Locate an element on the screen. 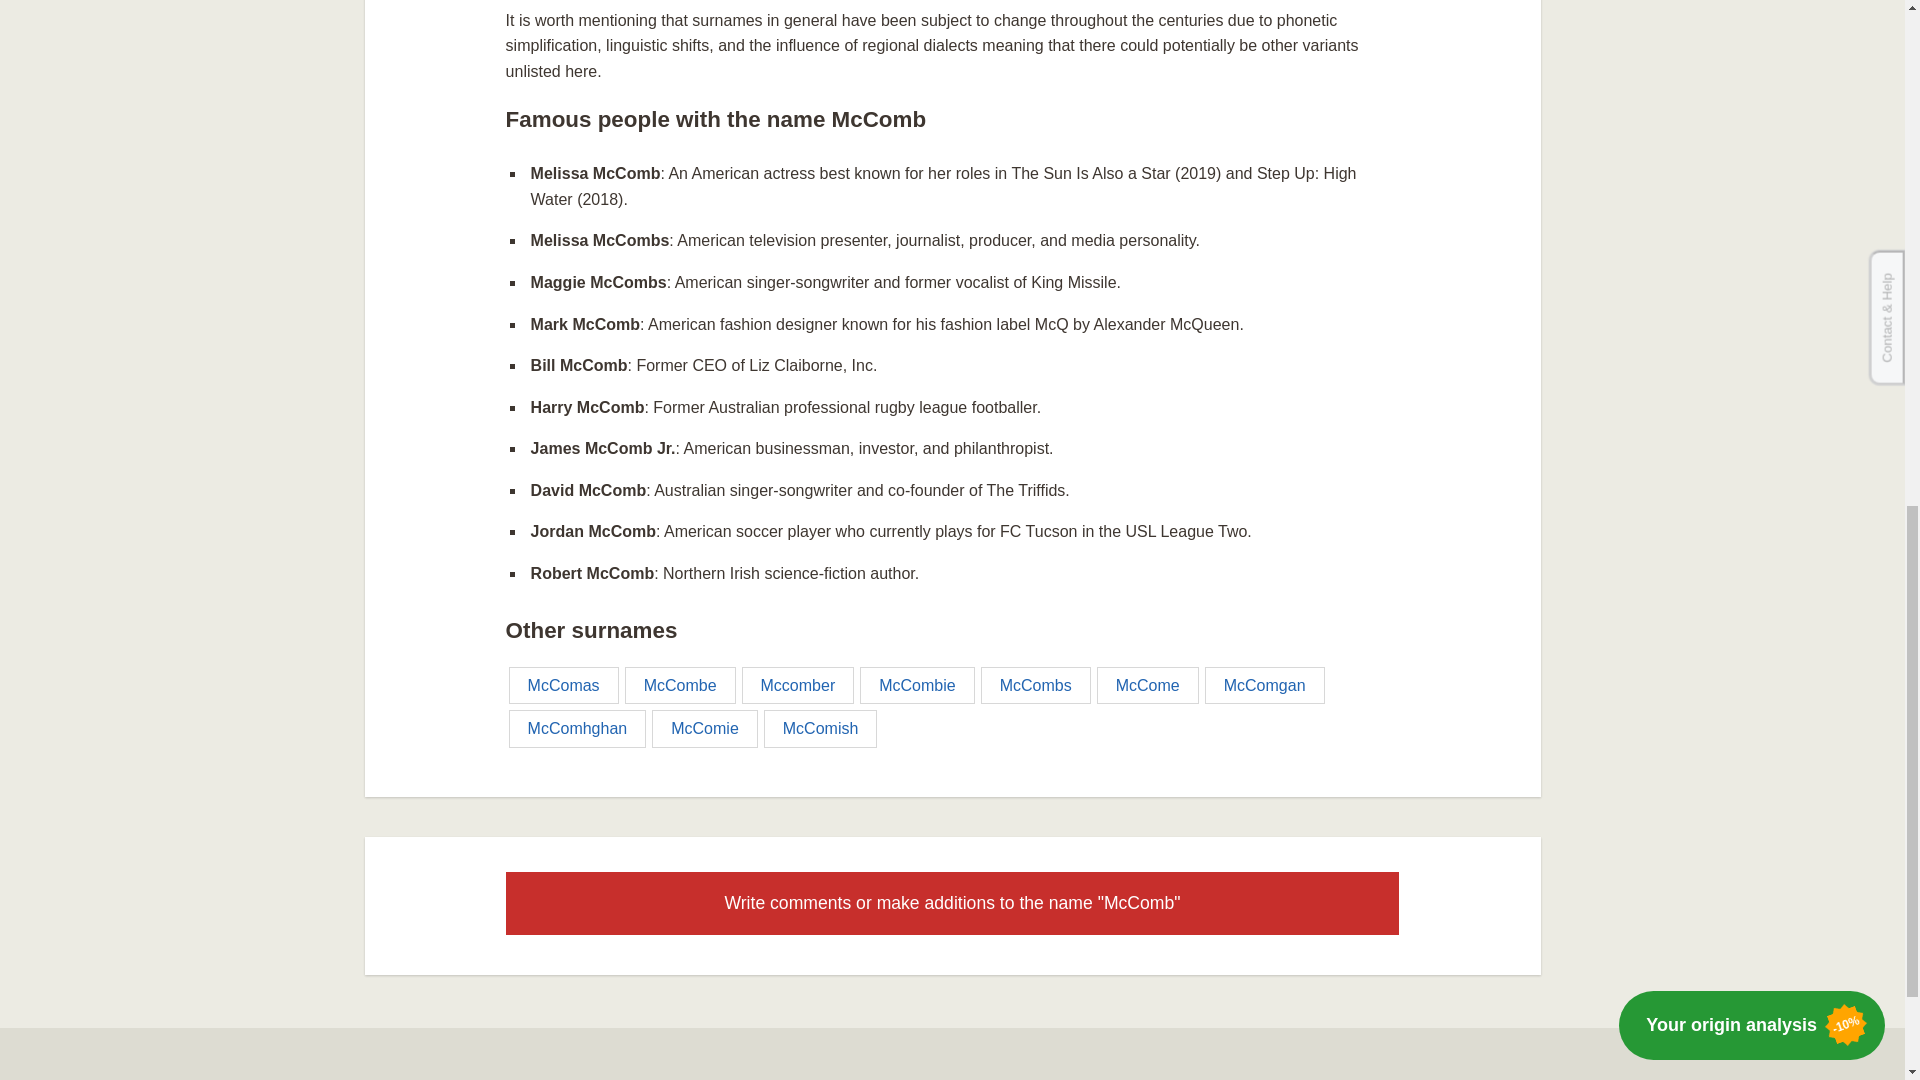 The height and width of the screenshot is (1080, 1920). Origin and meaning surname Mccomber is located at coordinates (798, 685).